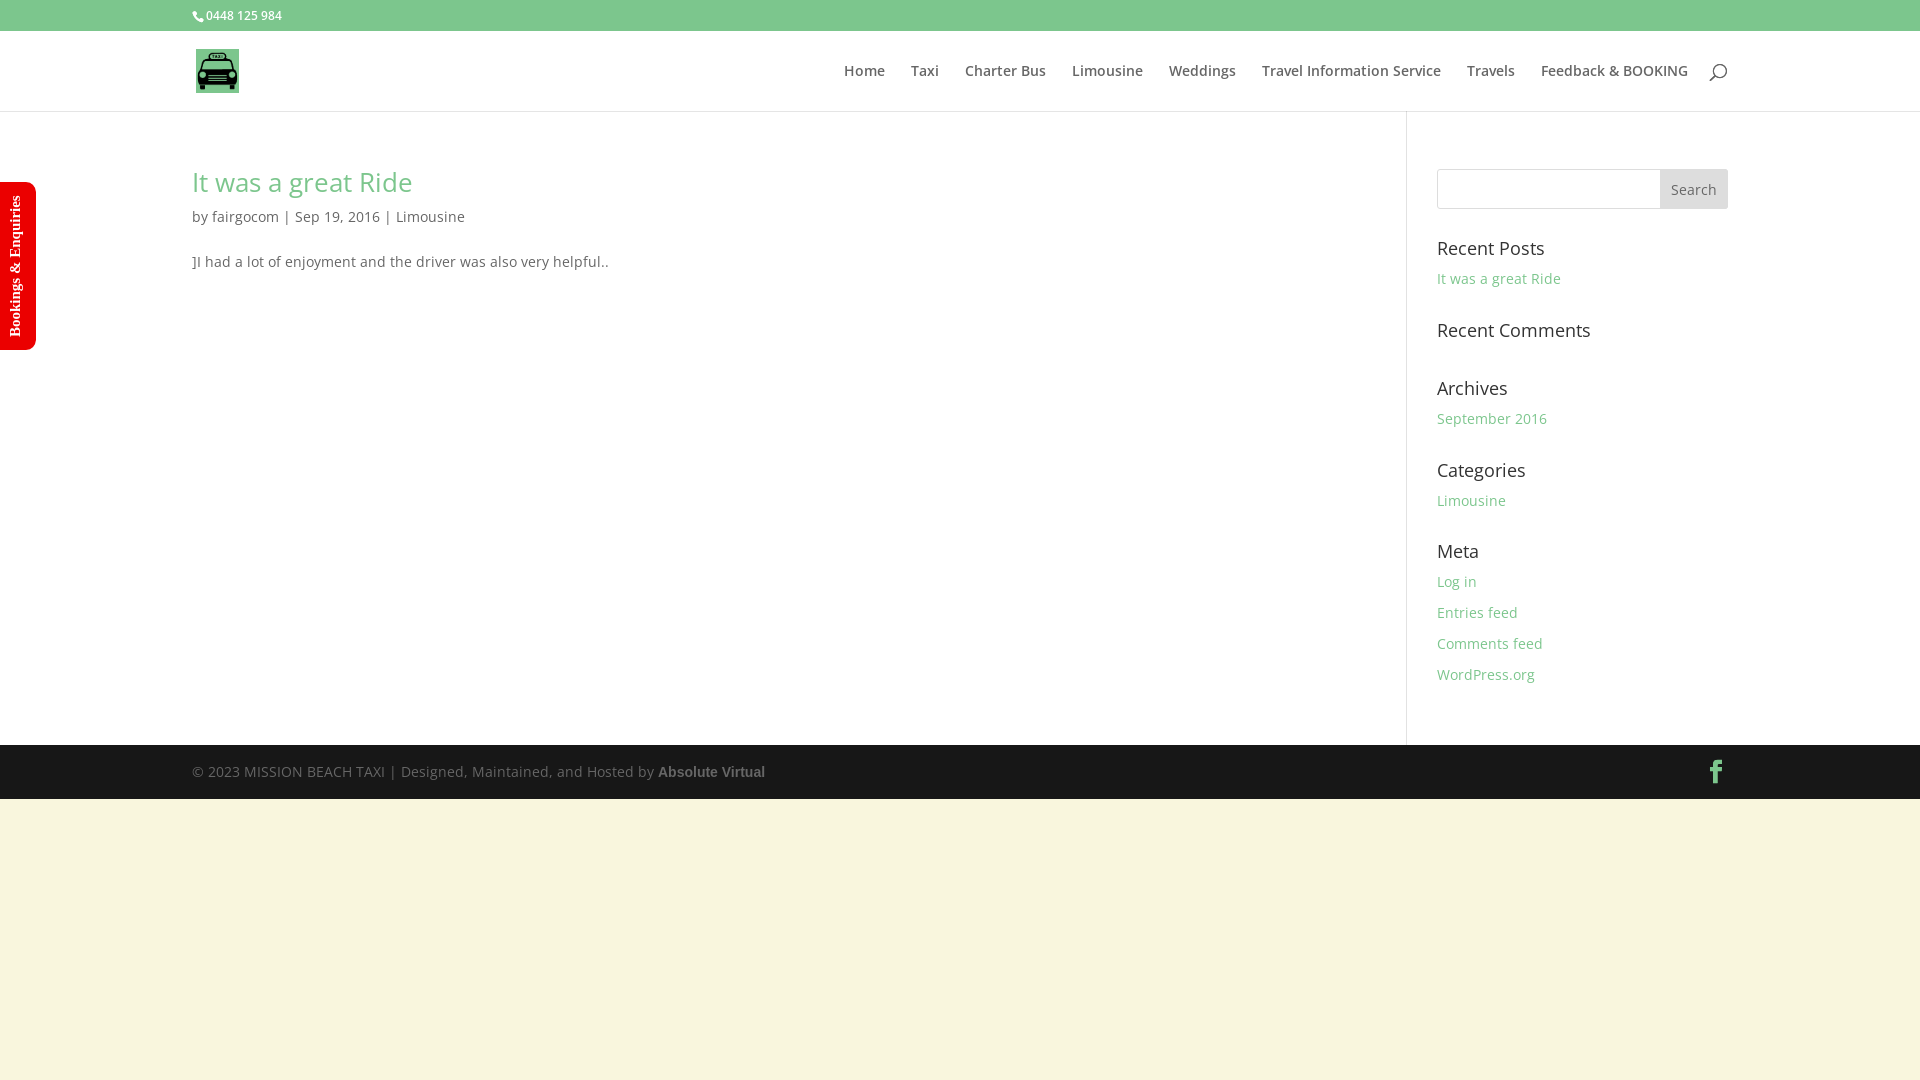  Describe the element at coordinates (1499, 278) in the screenshot. I see `It was a great Ride` at that location.